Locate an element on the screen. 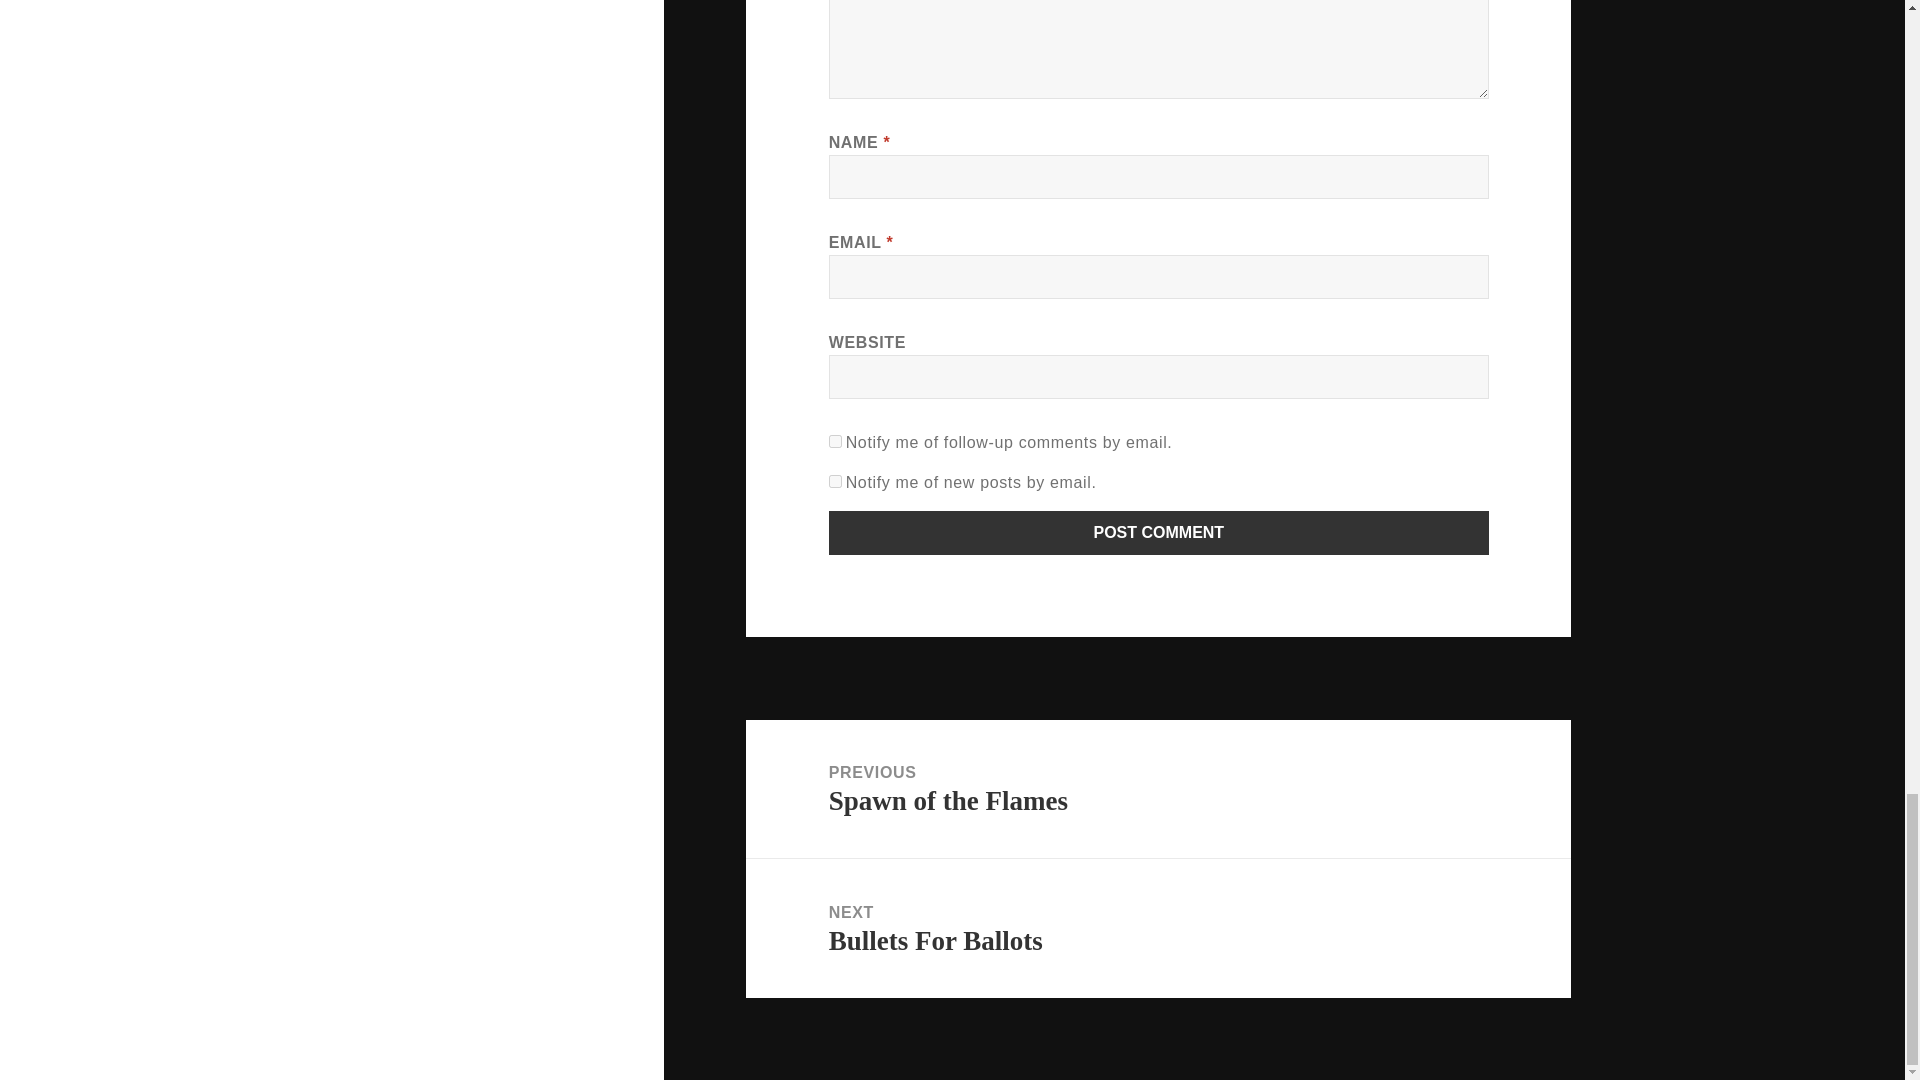 Image resolution: width=1920 pixels, height=1080 pixels. subscribe is located at coordinates (836, 482).